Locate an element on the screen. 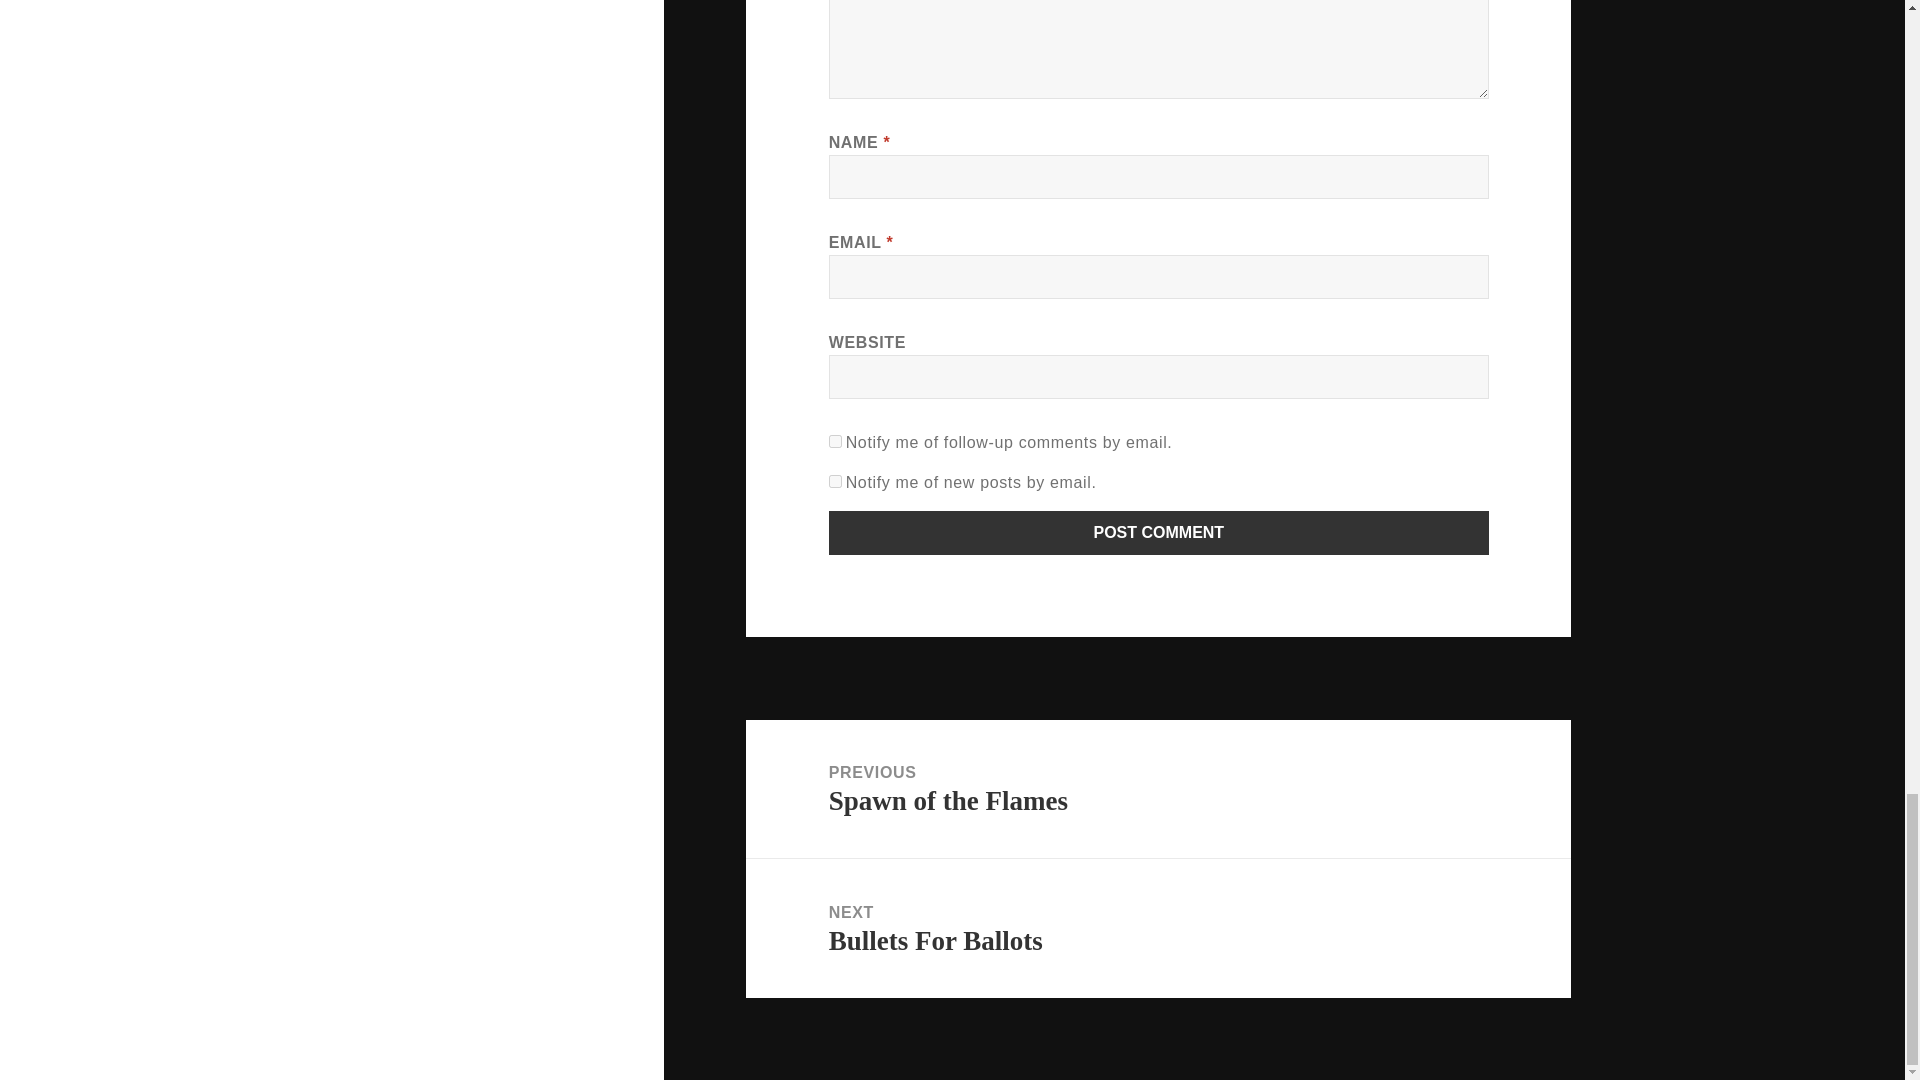 Image resolution: width=1920 pixels, height=1080 pixels. subscribe is located at coordinates (836, 482).